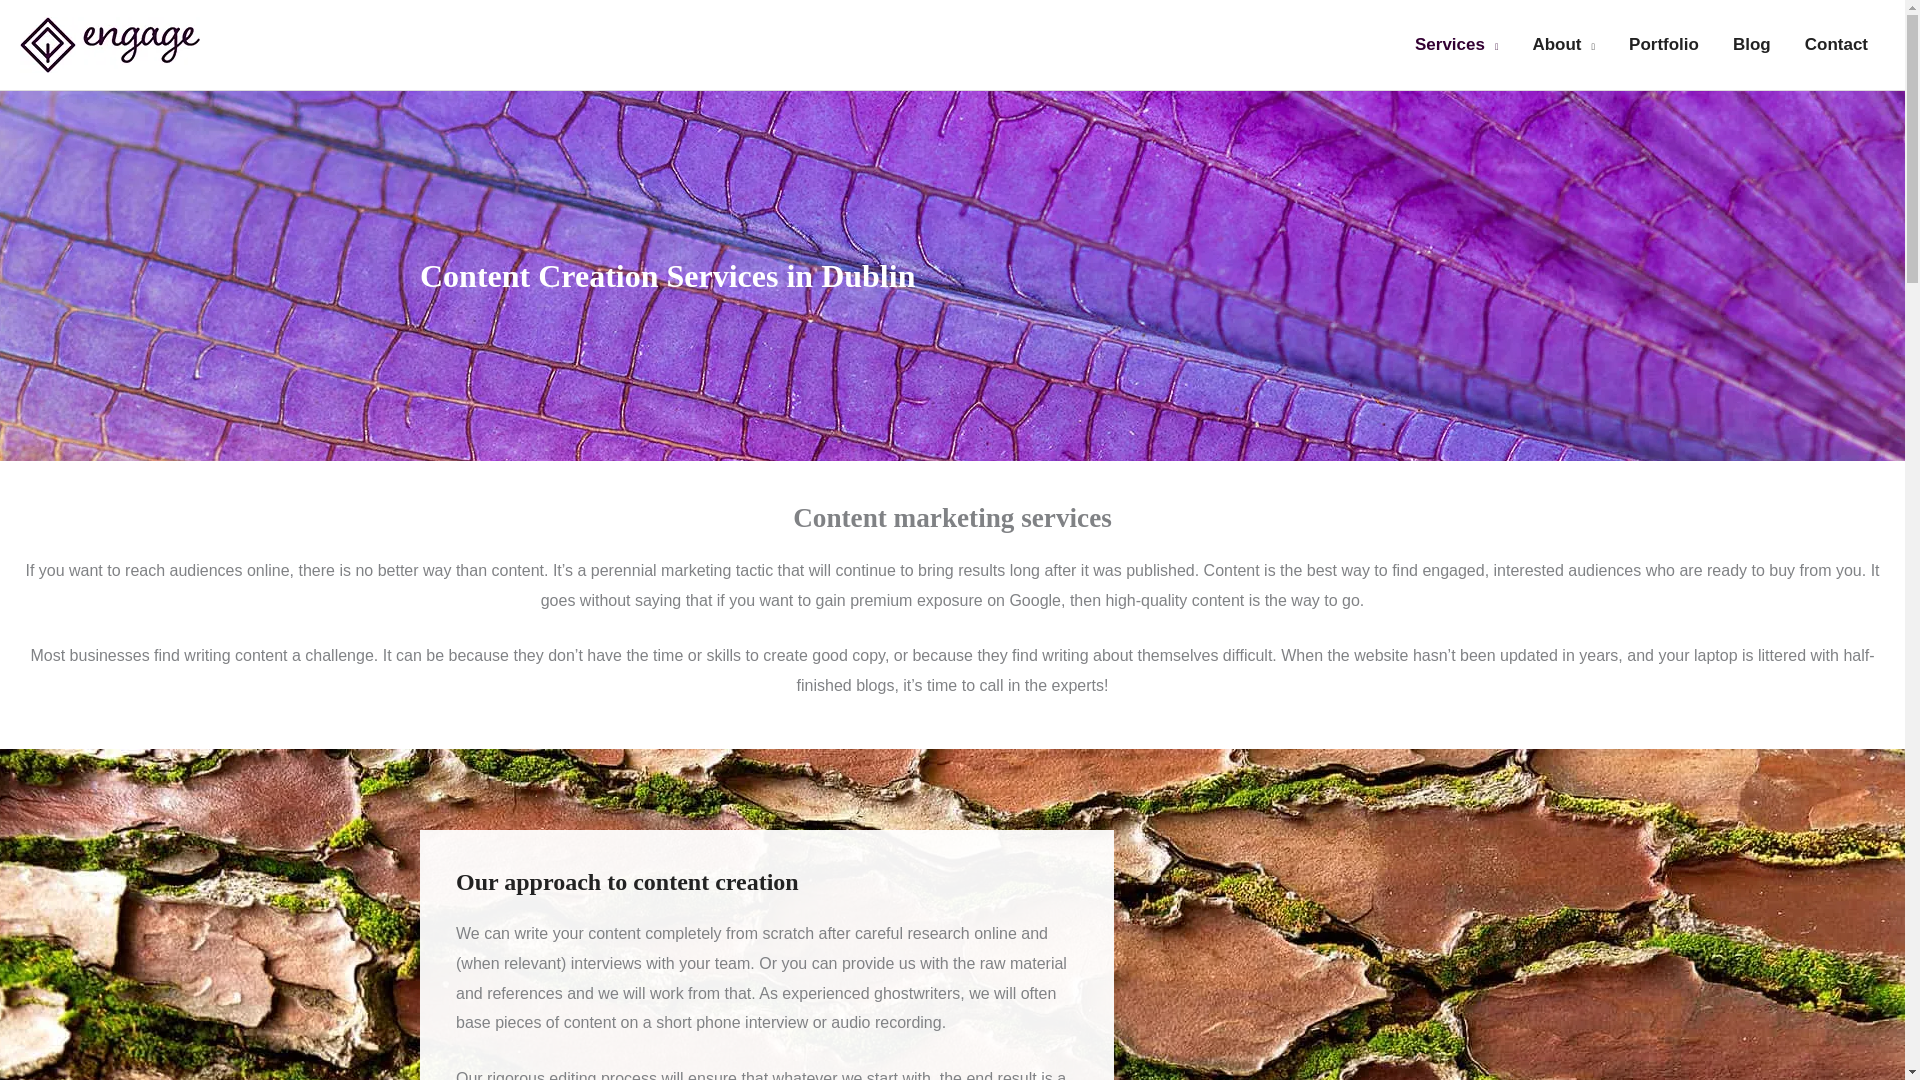  I want to click on Contact, so click(1836, 44).